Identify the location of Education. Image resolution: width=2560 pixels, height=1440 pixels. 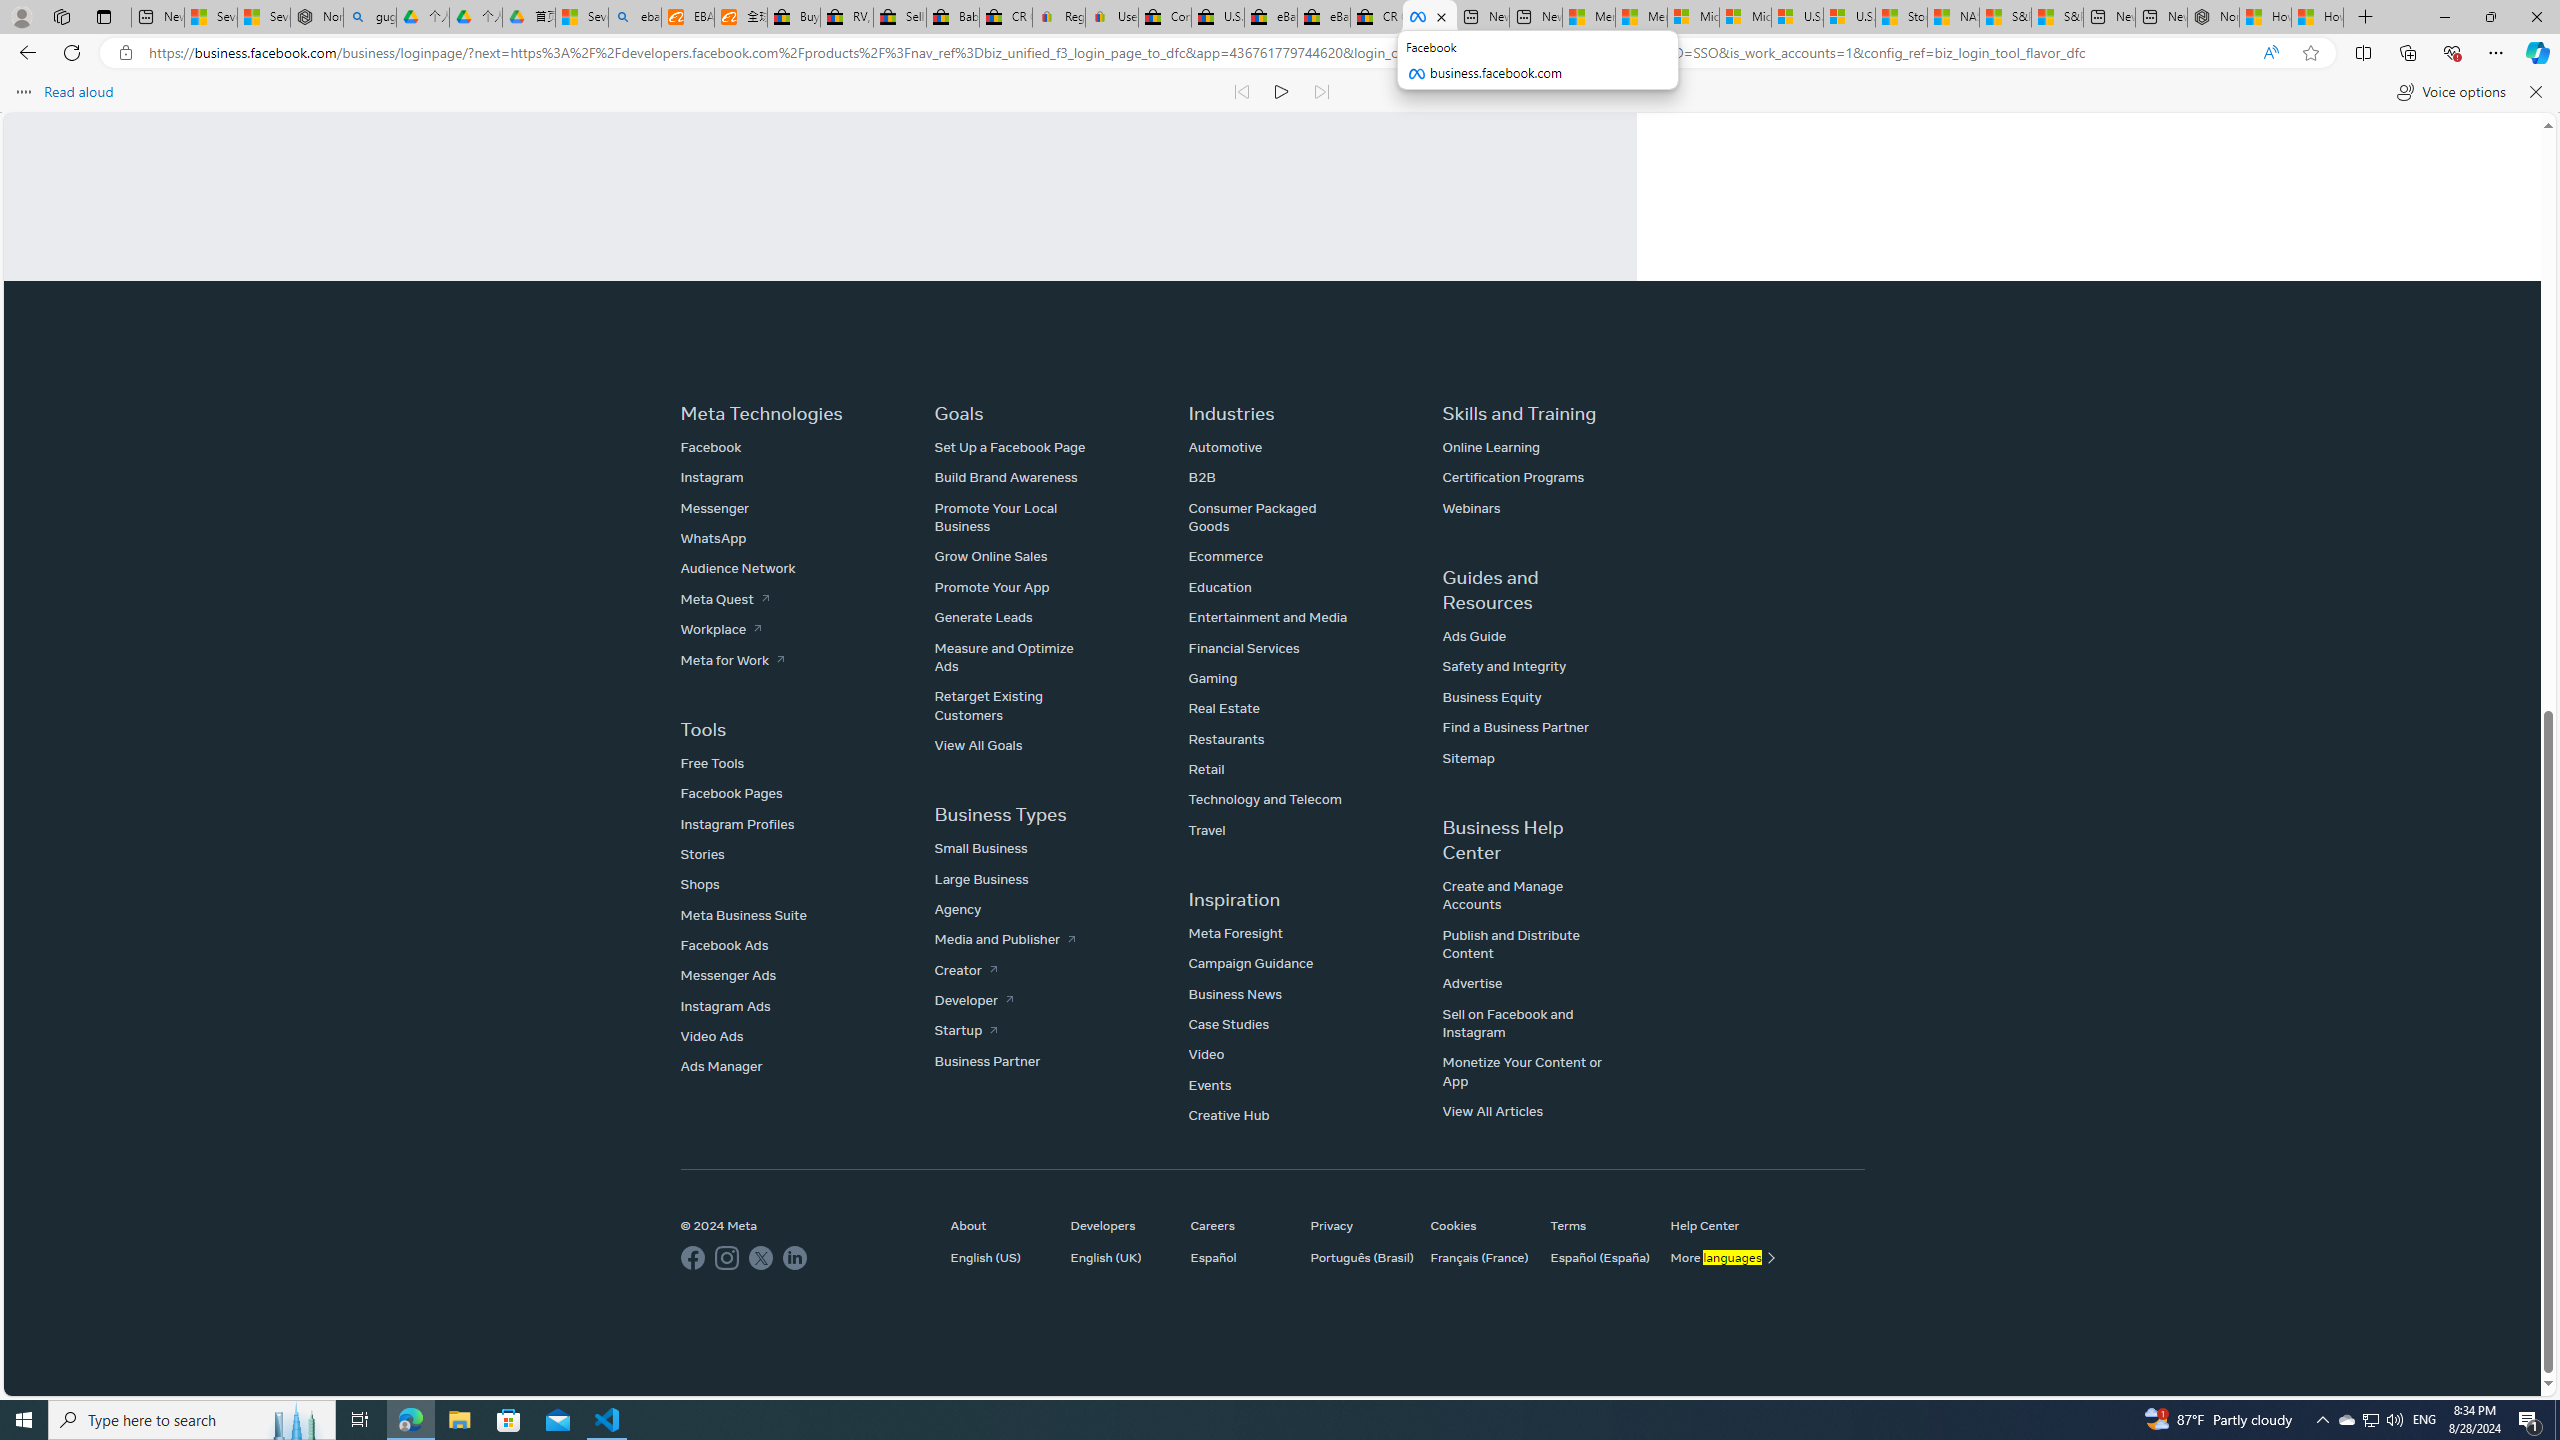
(1219, 586).